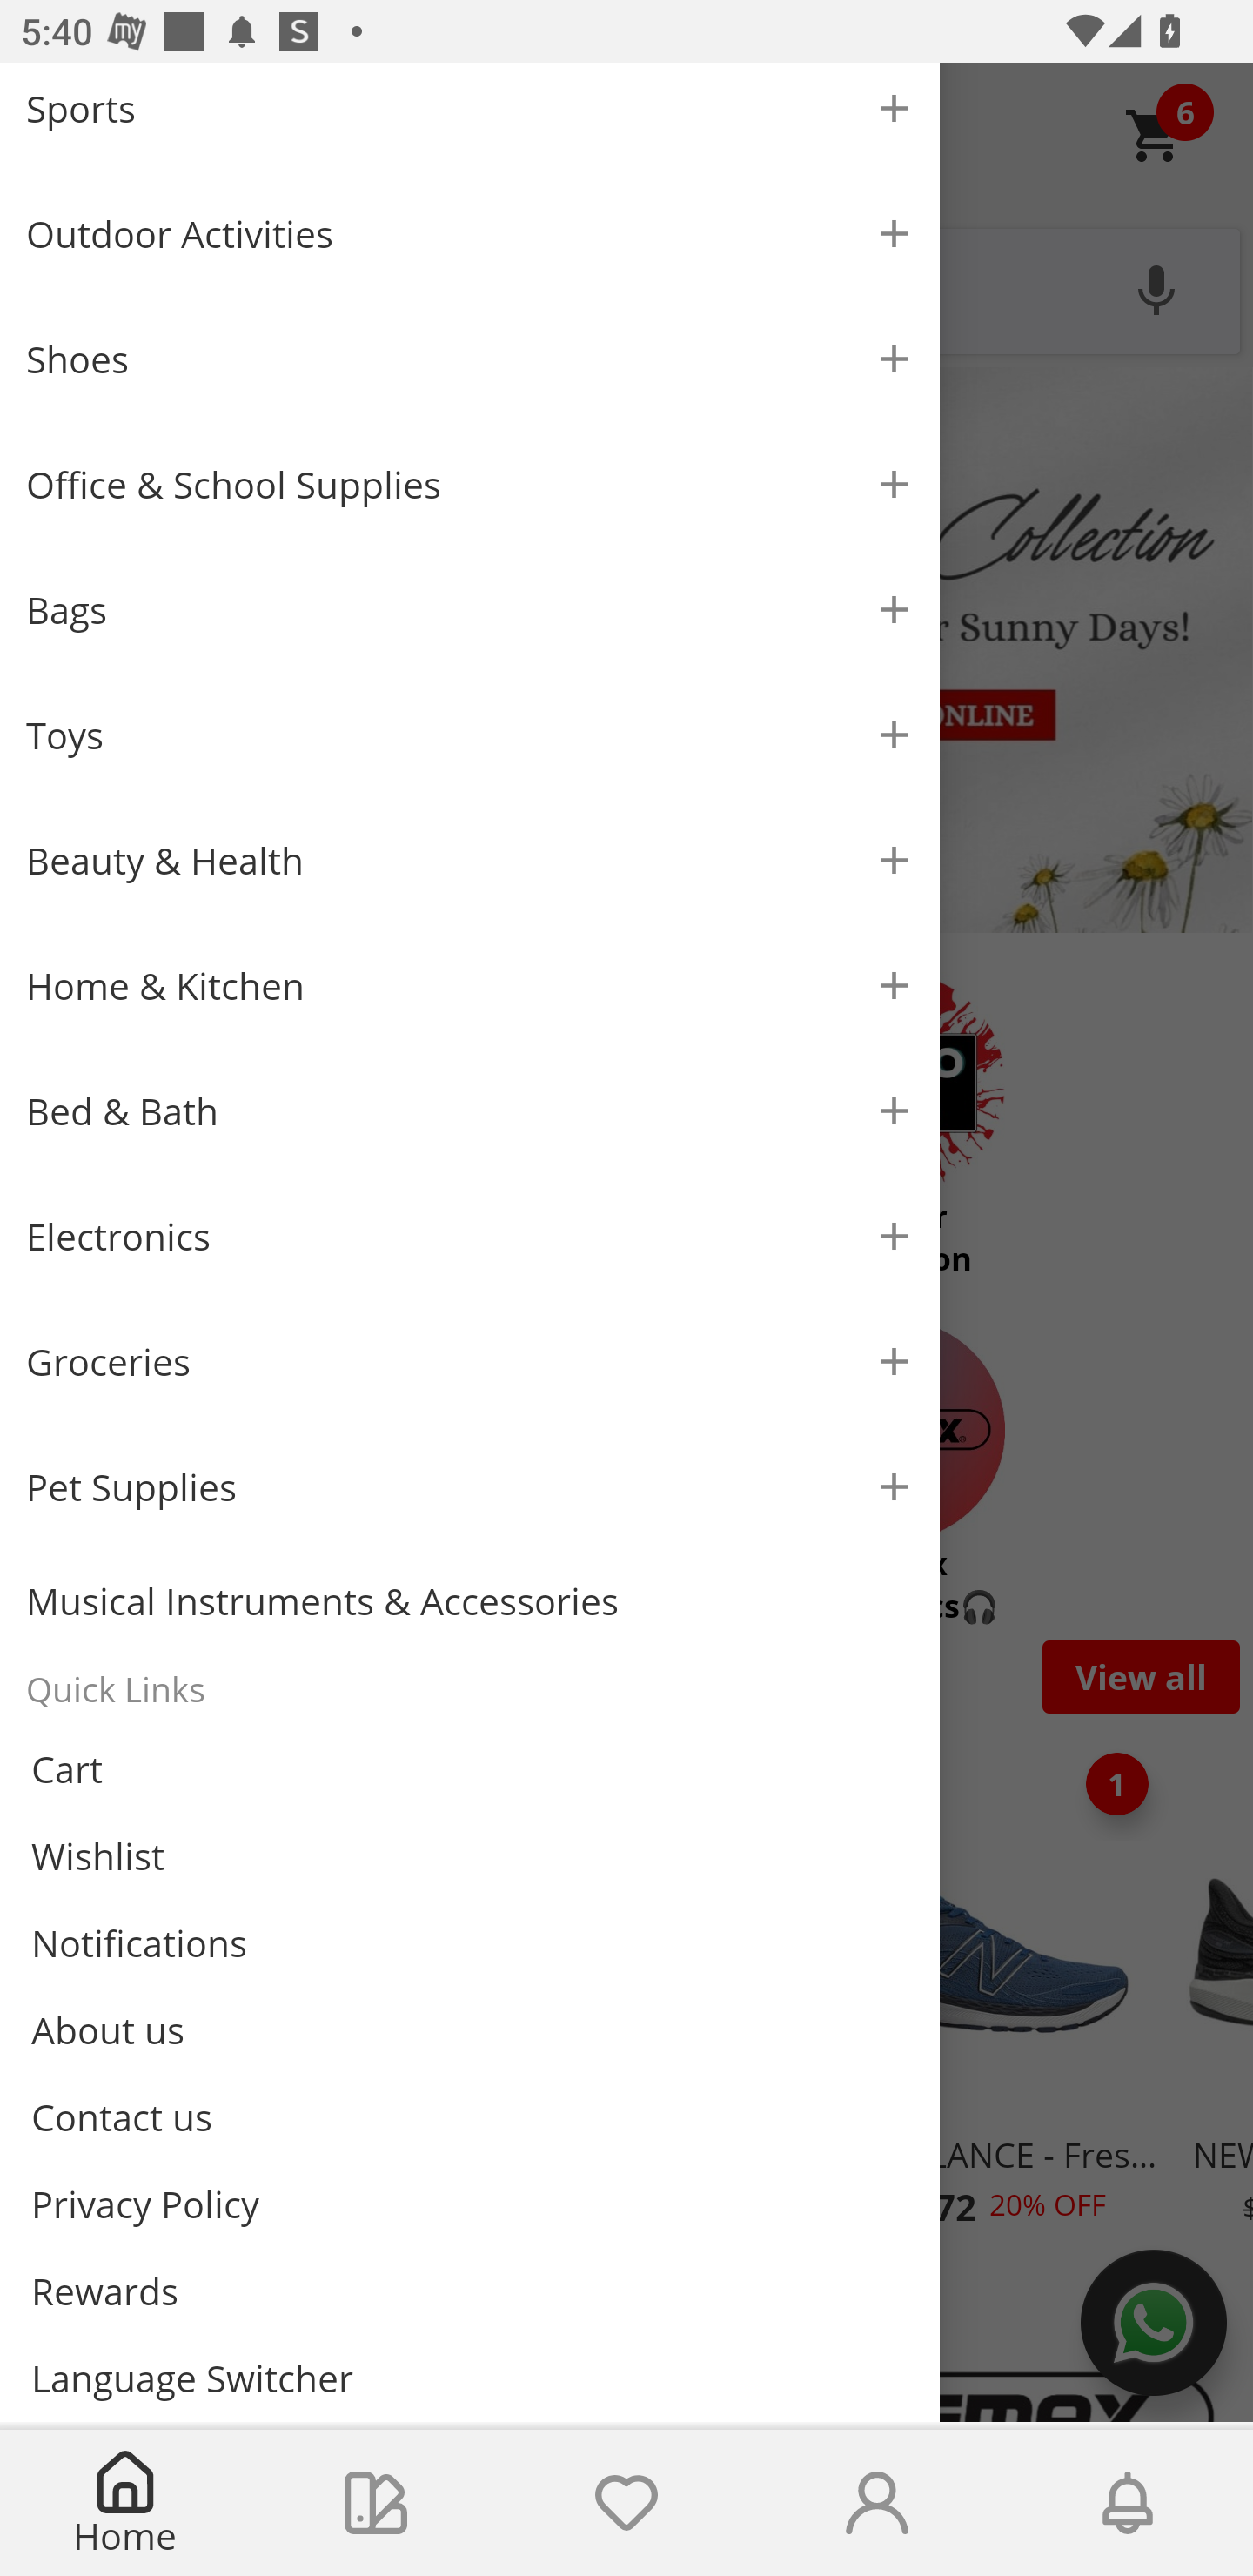  Describe the element at coordinates (376, 2503) in the screenshot. I see `Collections` at that location.